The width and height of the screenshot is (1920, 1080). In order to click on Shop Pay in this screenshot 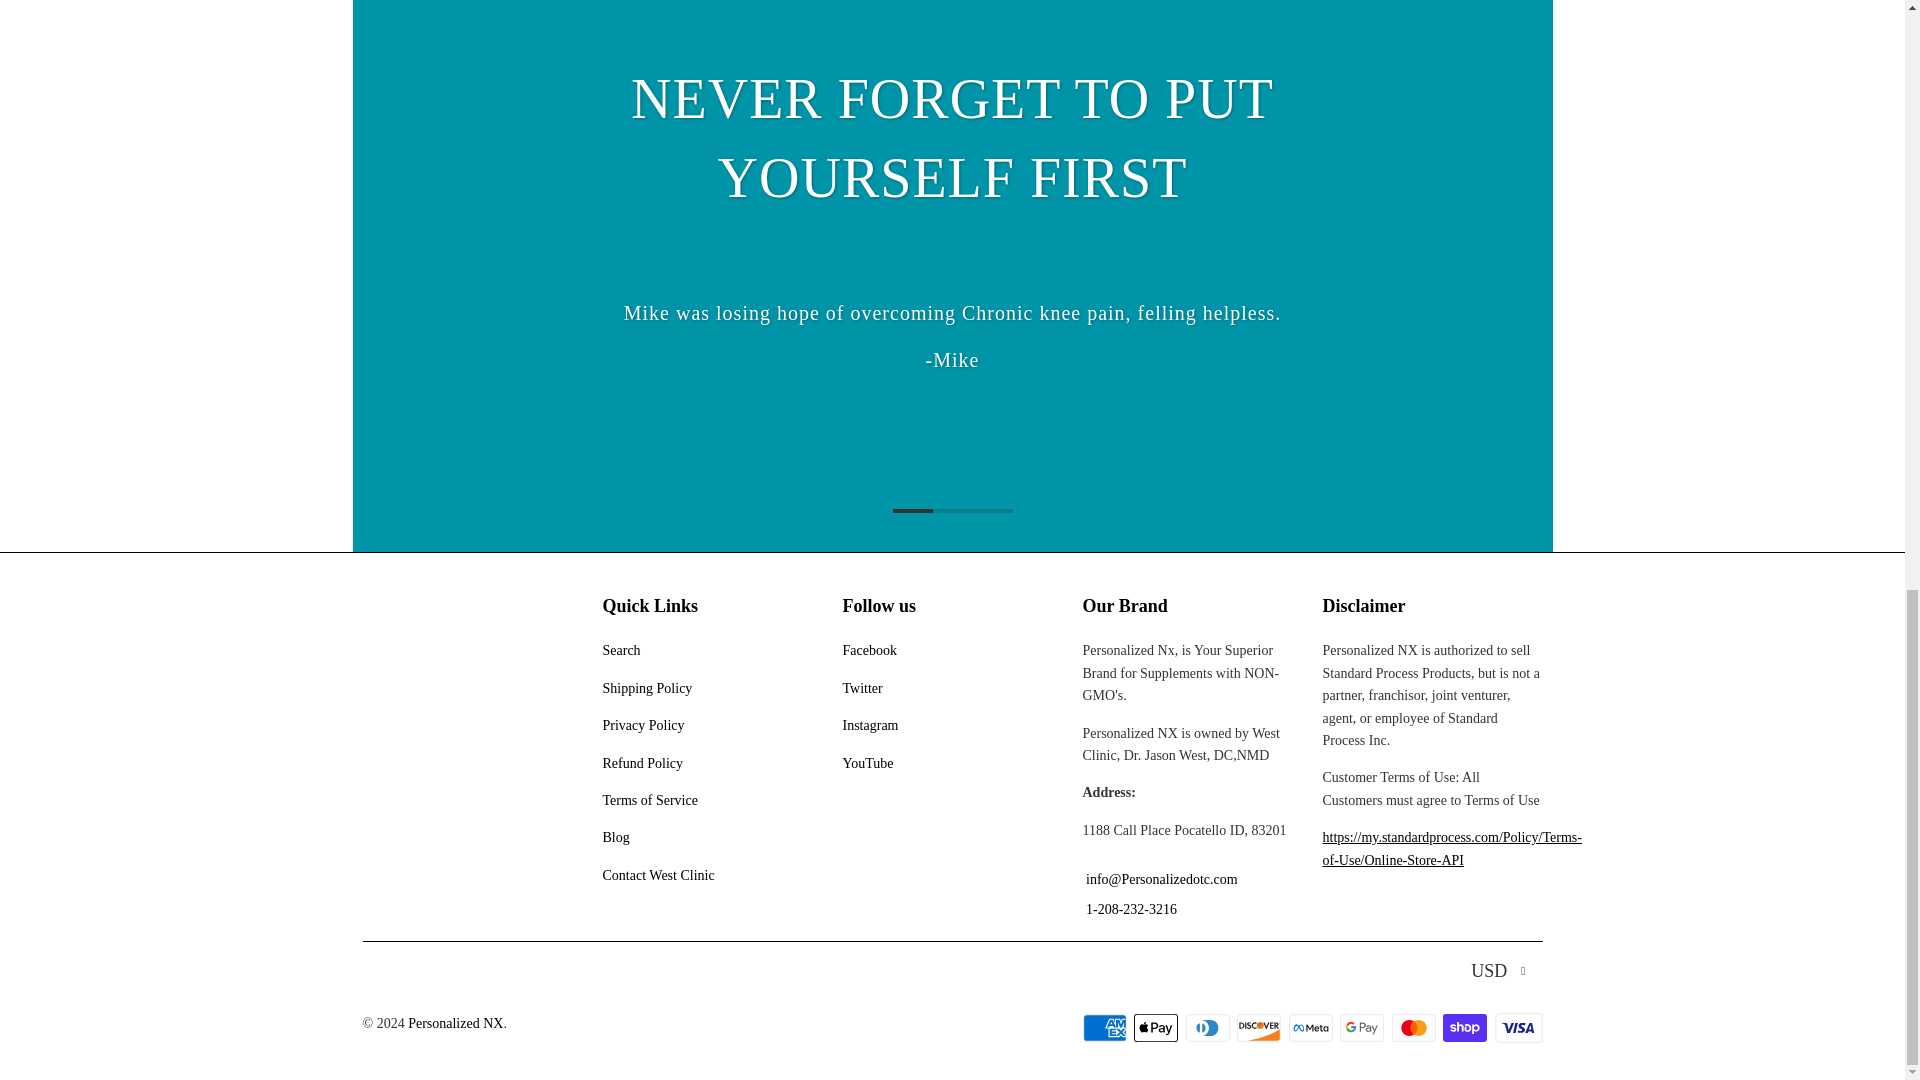, I will do `click(1467, 1028)`.